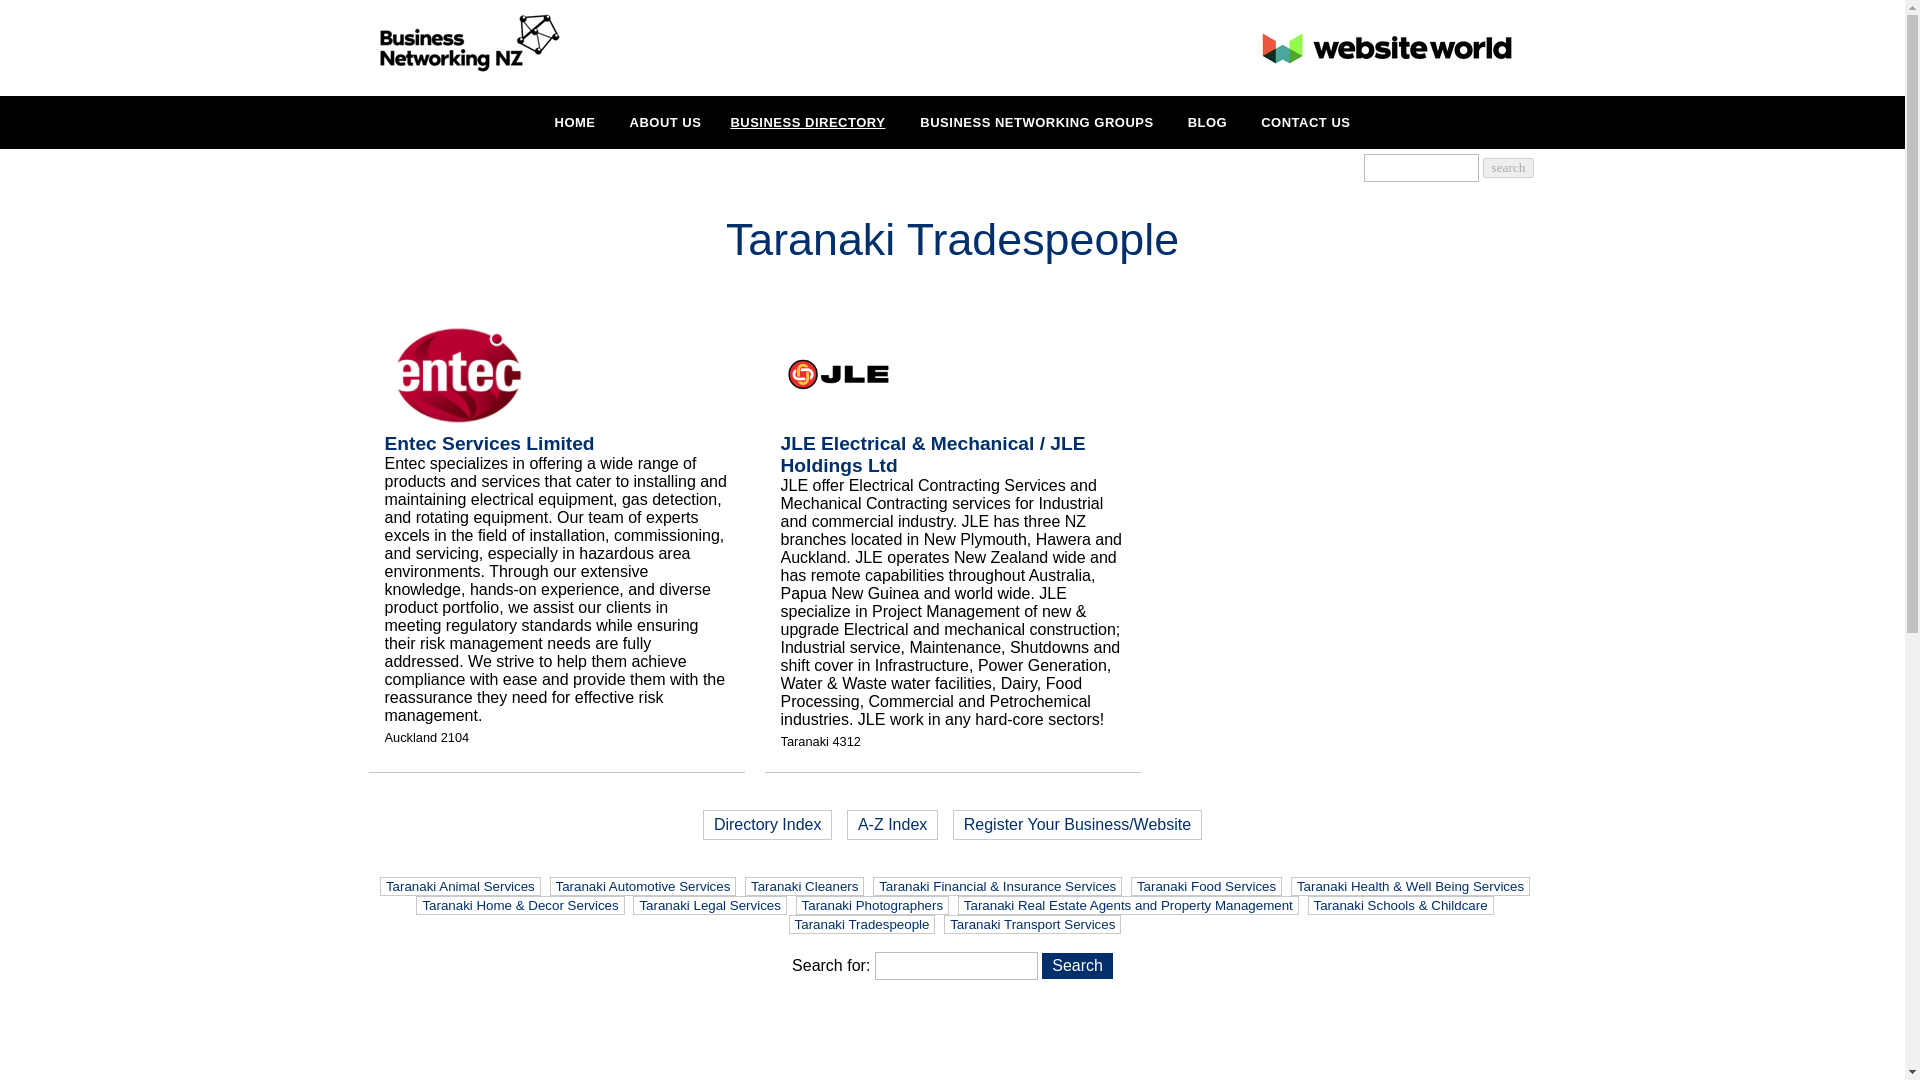  Describe the element at coordinates (892, 825) in the screenshot. I see `A-Z Index` at that location.